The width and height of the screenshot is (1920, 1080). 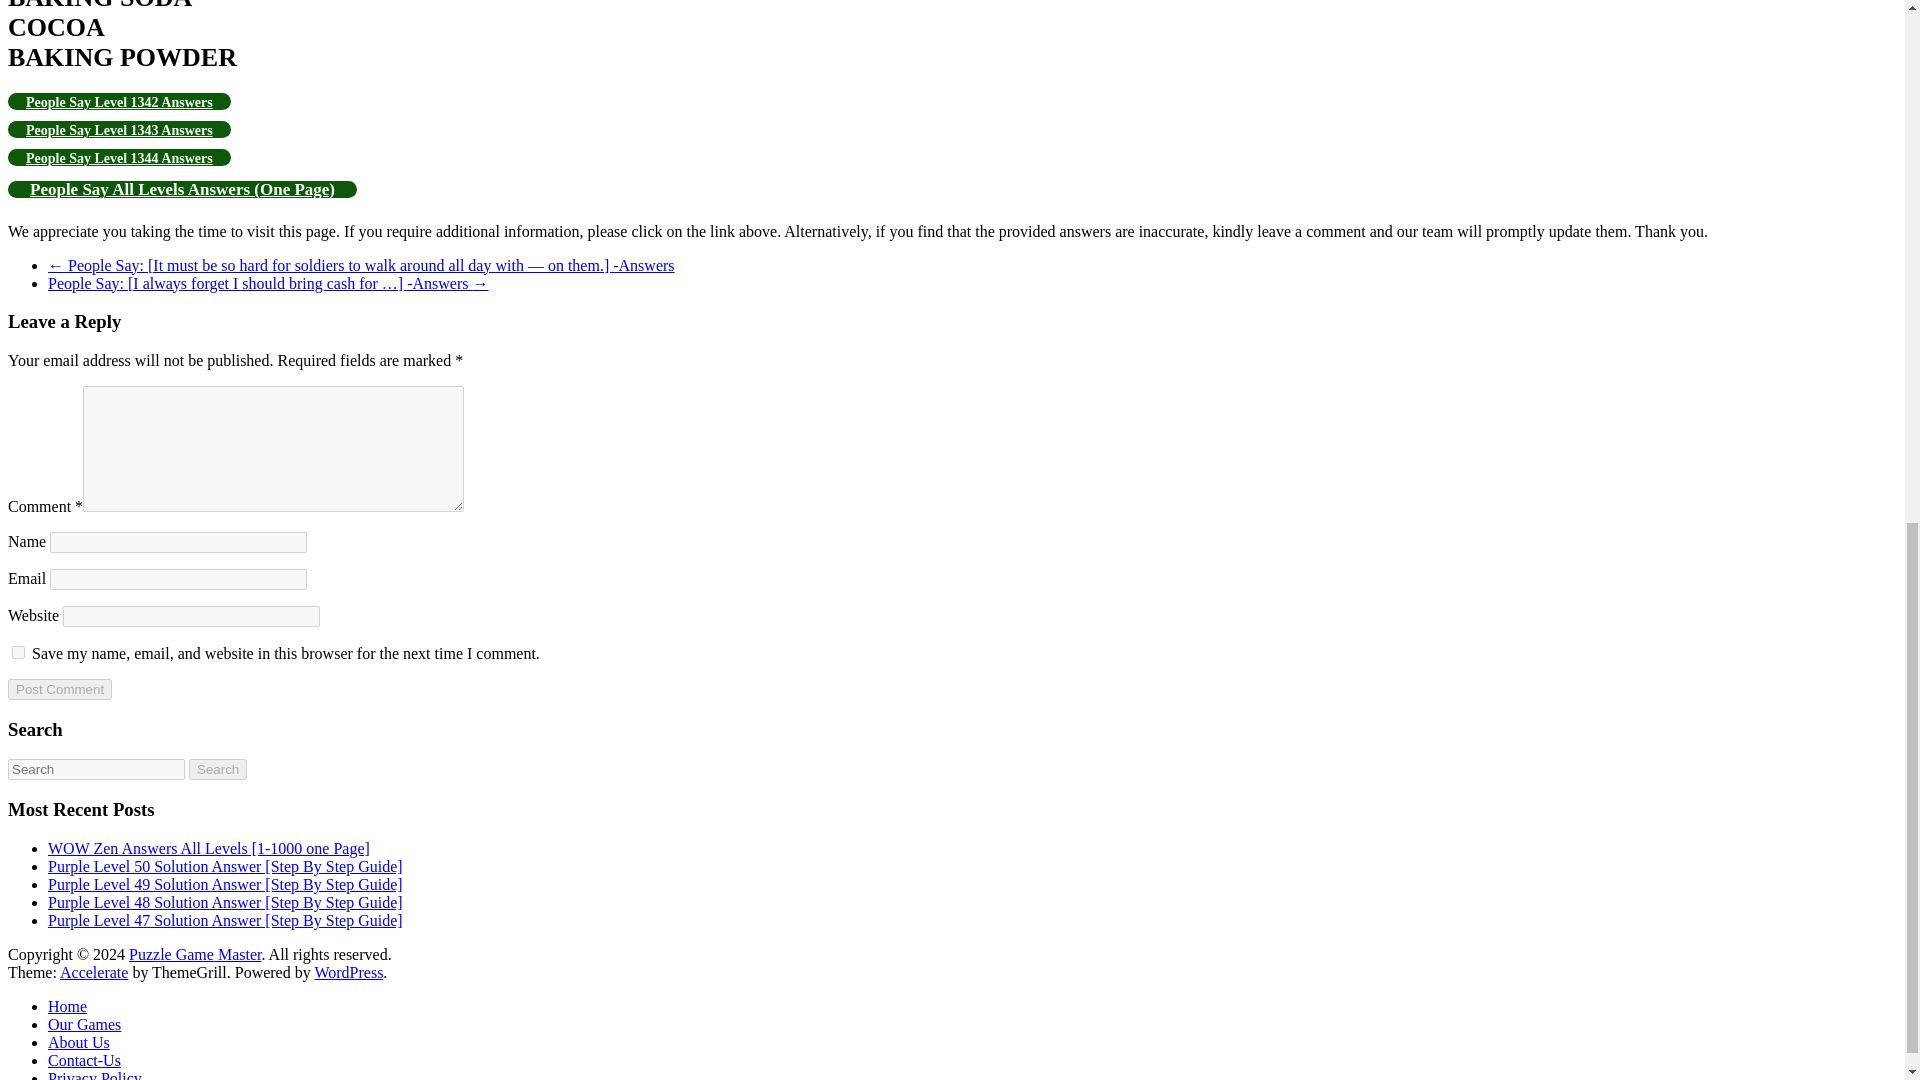 I want to click on People Say Level 1344 Answers, so click(x=118, y=156).